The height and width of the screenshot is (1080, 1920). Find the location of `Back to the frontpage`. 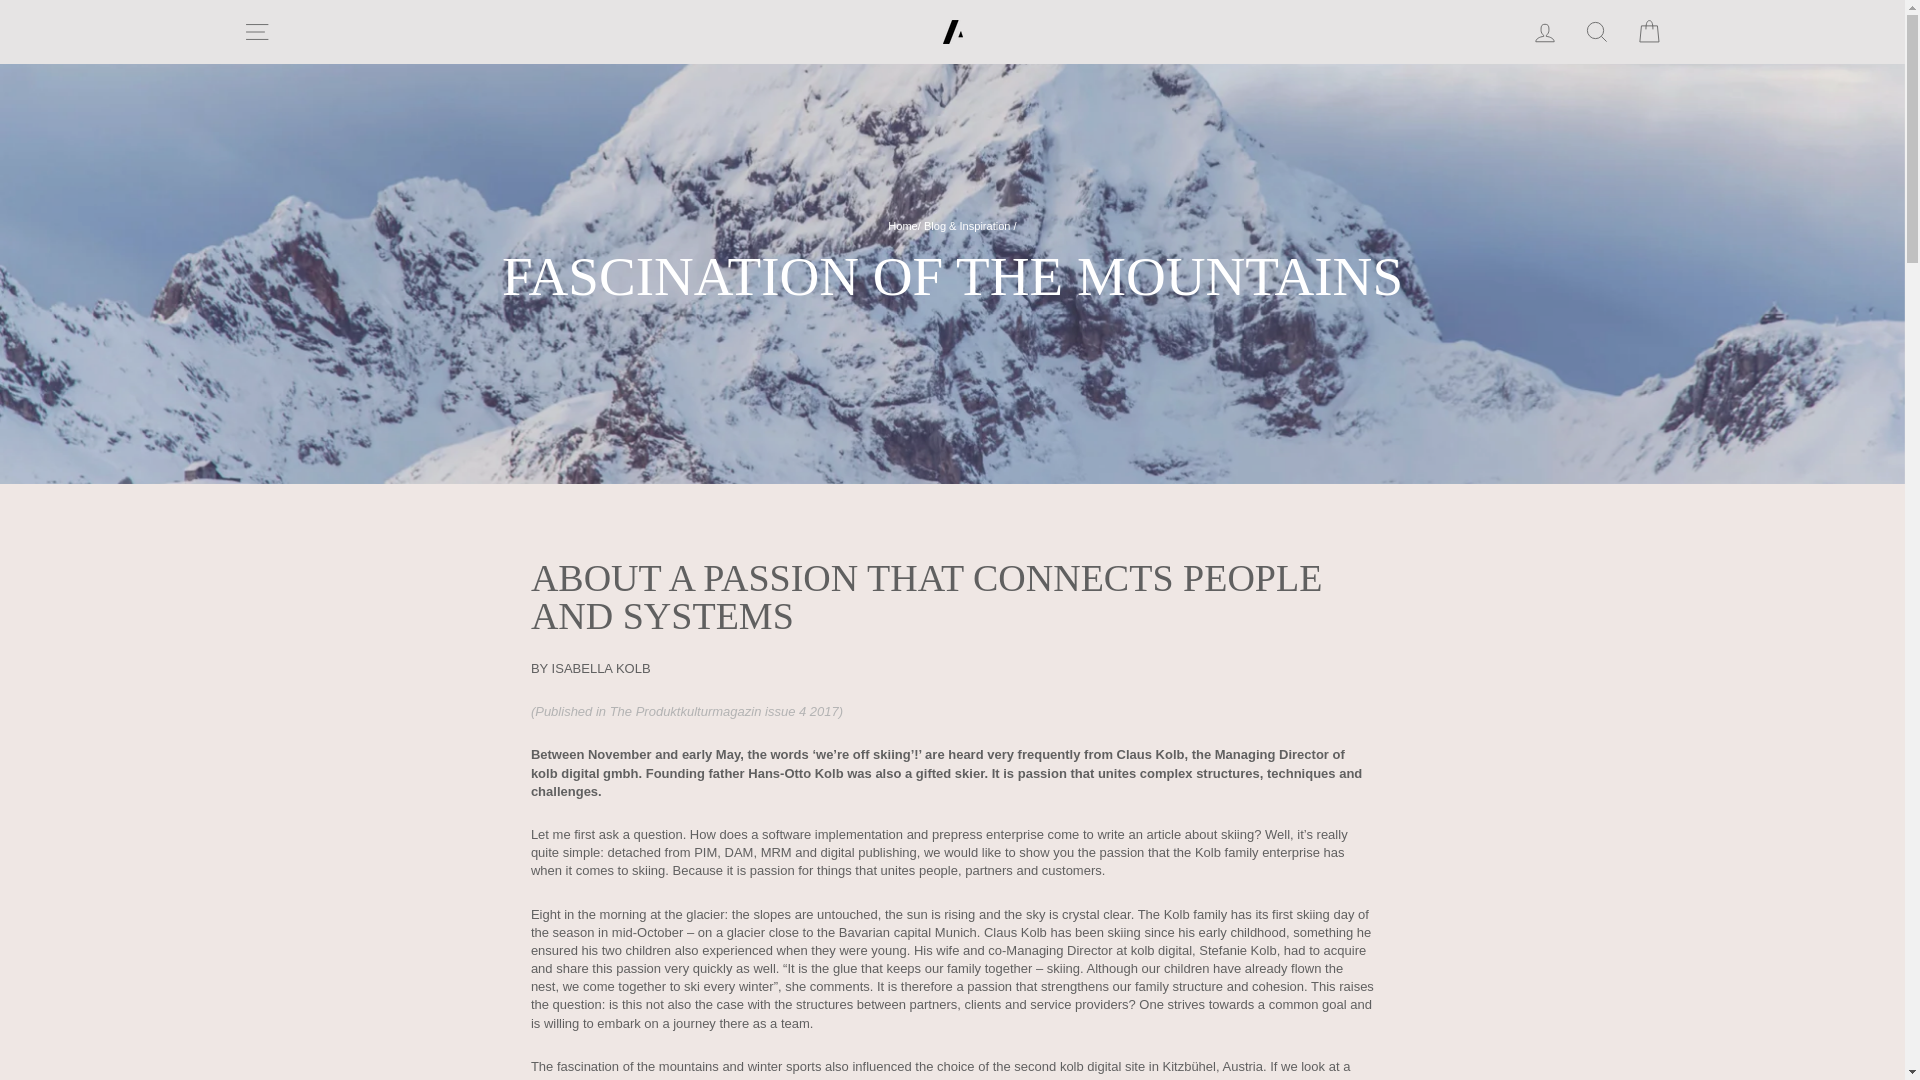

Back to the frontpage is located at coordinates (902, 226).